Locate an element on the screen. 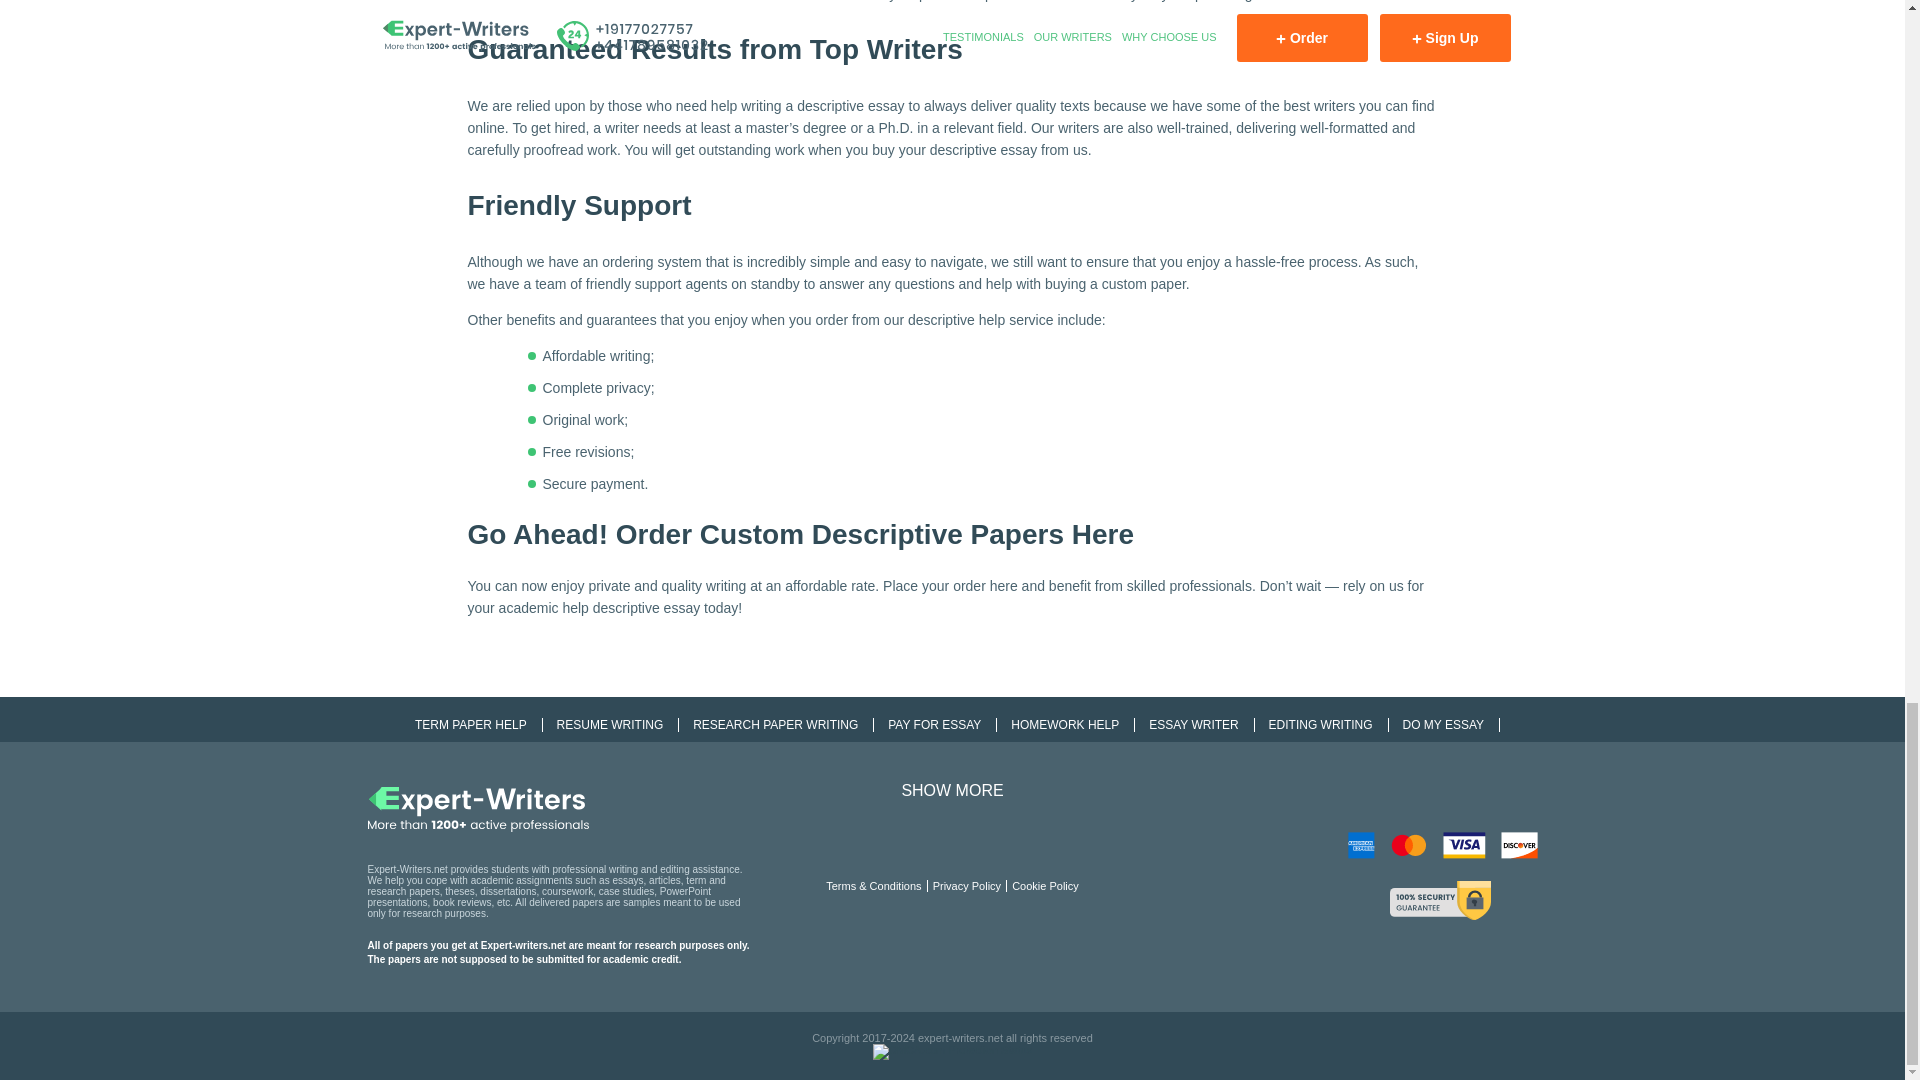 This screenshot has height=1080, width=1920. DMCA.com Protection Status is located at coordinates (952, 1050).